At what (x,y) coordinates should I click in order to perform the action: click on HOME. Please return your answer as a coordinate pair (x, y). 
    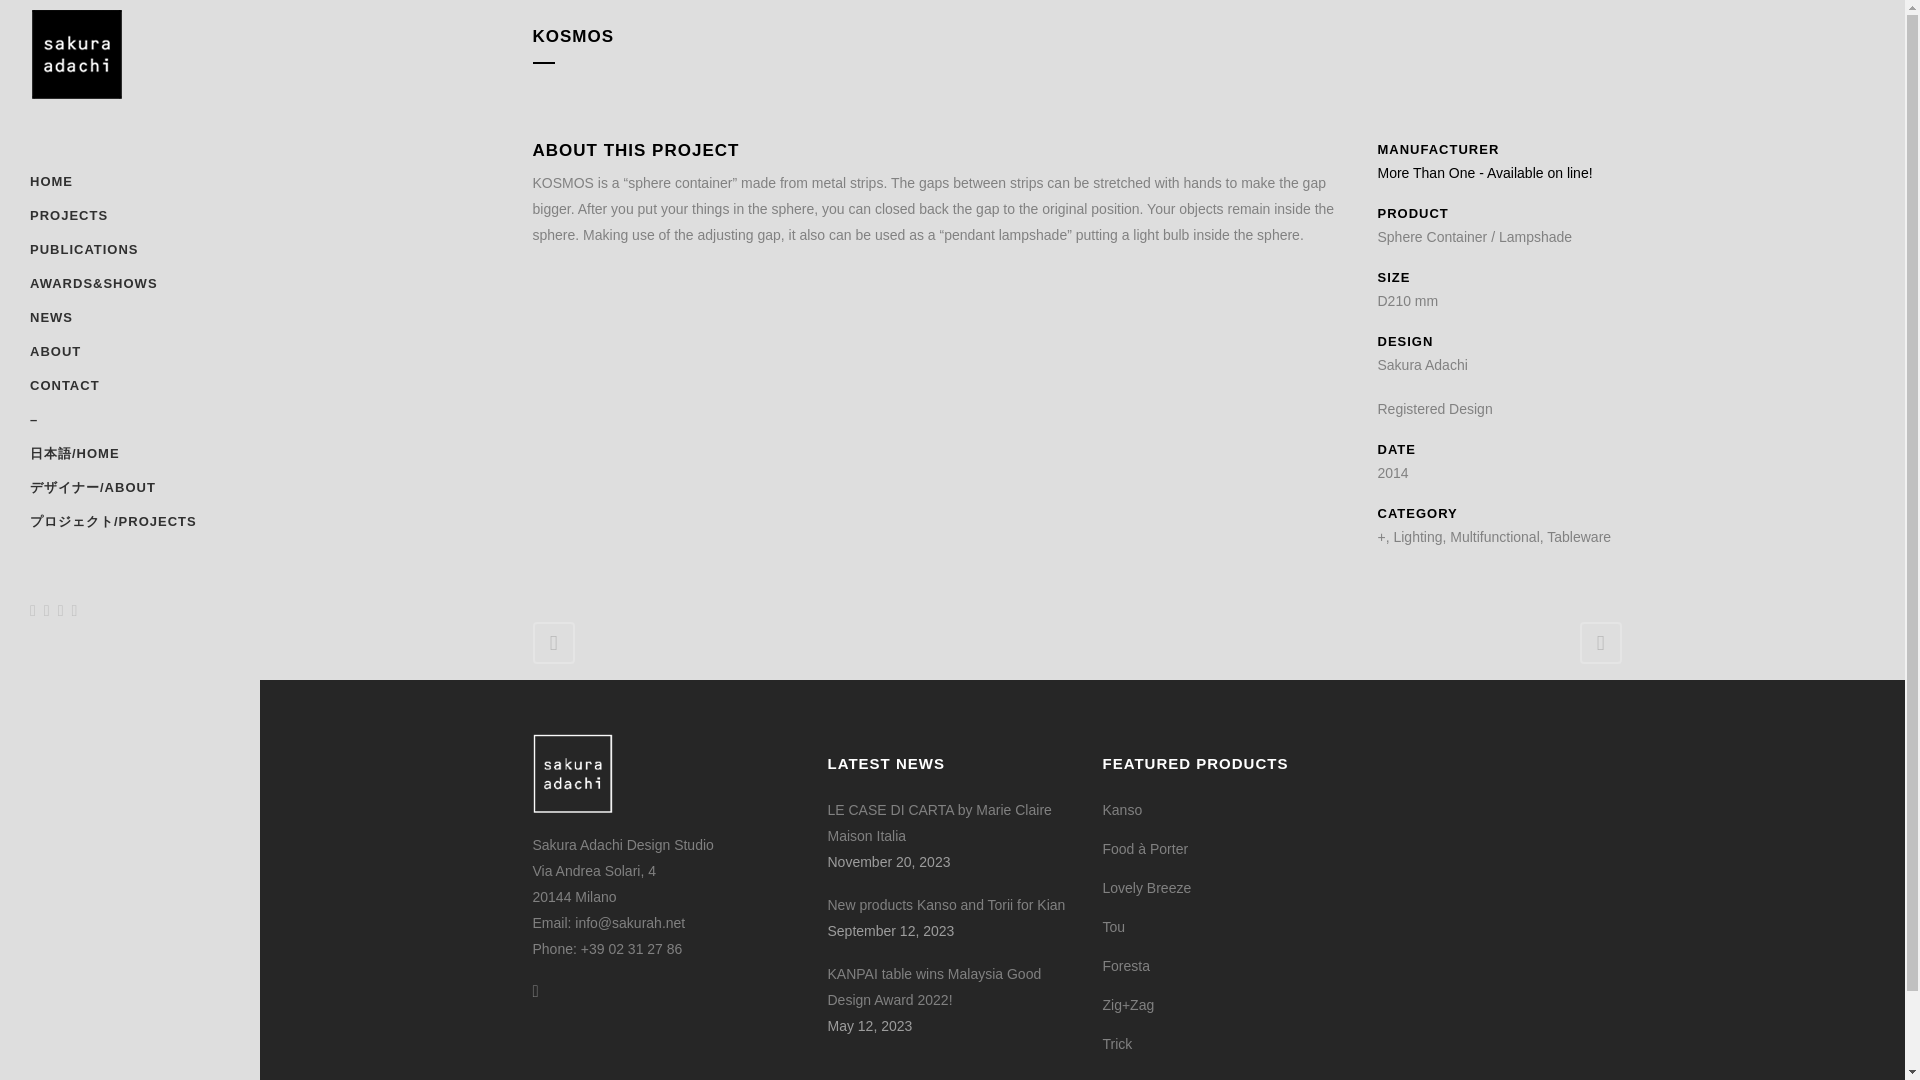
    Looking at the image, I should click on (130, 182).